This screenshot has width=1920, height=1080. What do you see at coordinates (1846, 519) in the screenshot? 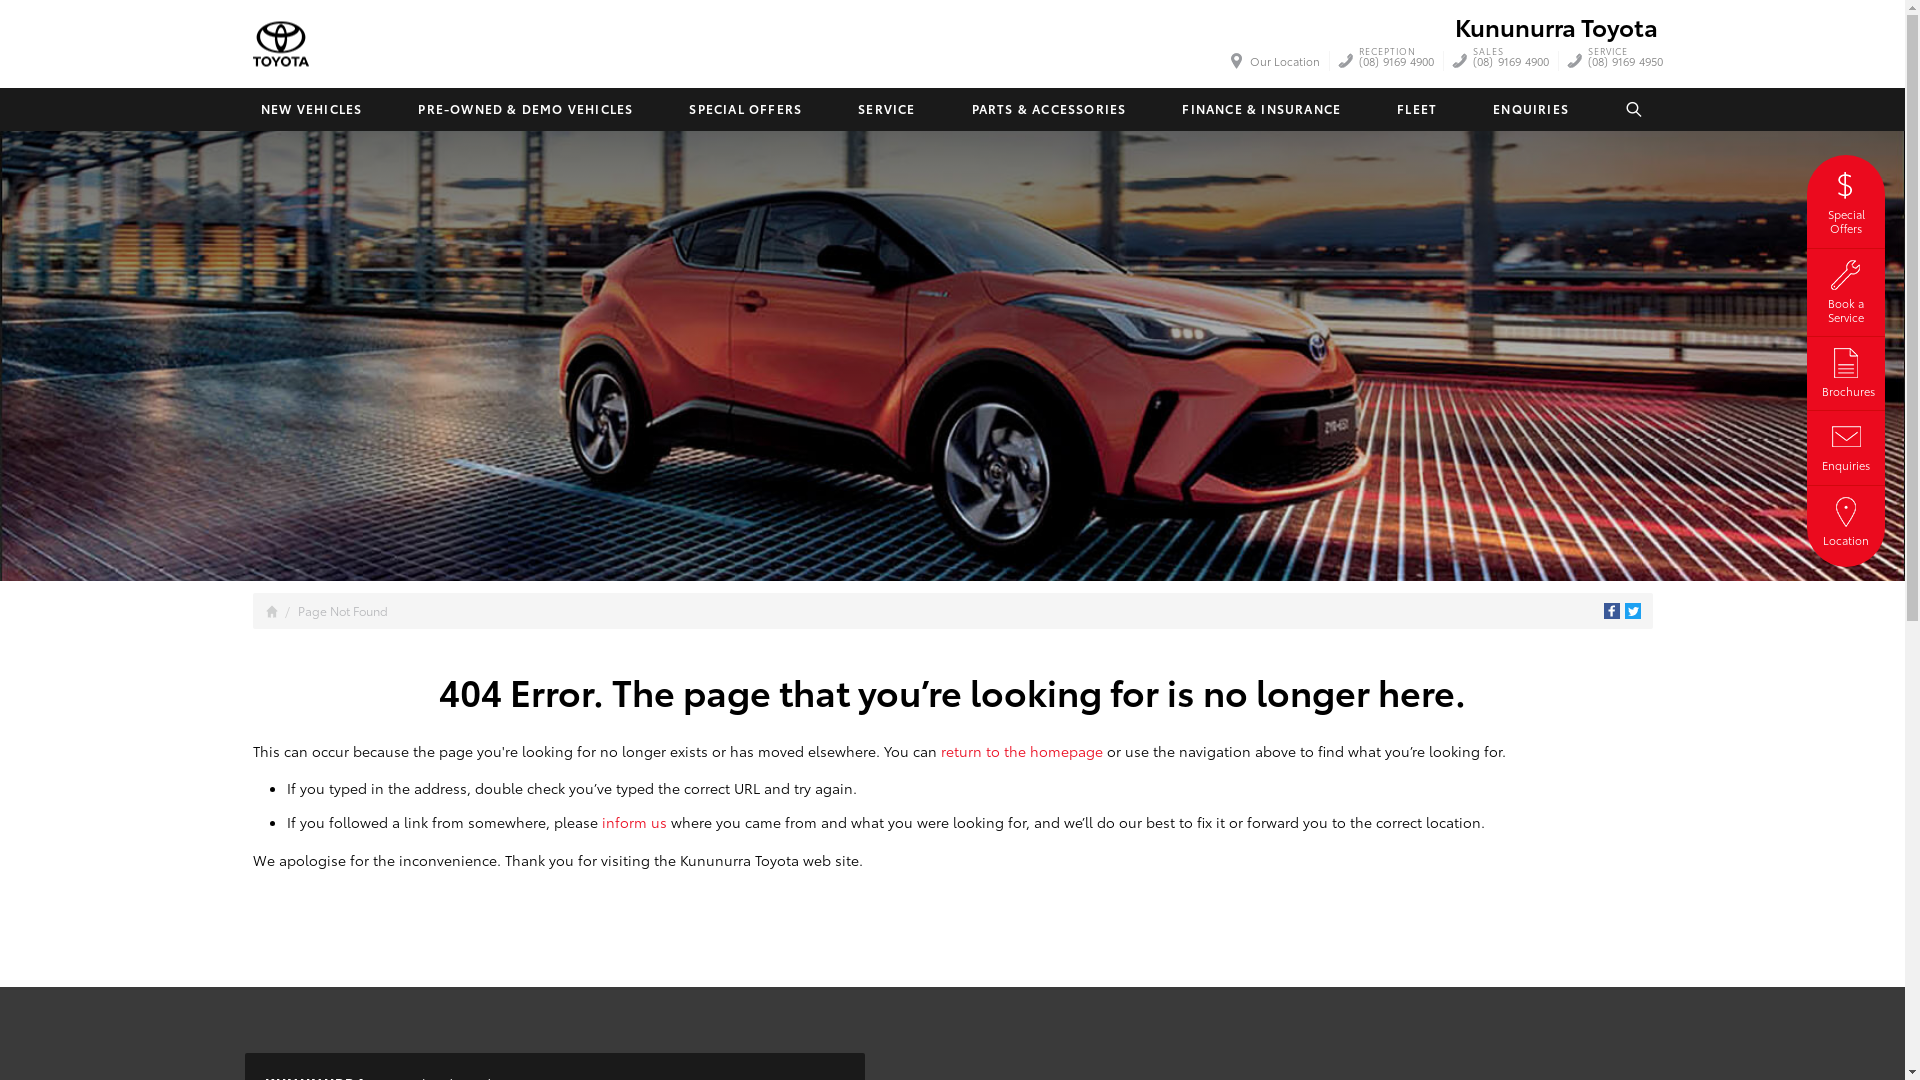
I see `Location` at bounding box center [1846, 519].